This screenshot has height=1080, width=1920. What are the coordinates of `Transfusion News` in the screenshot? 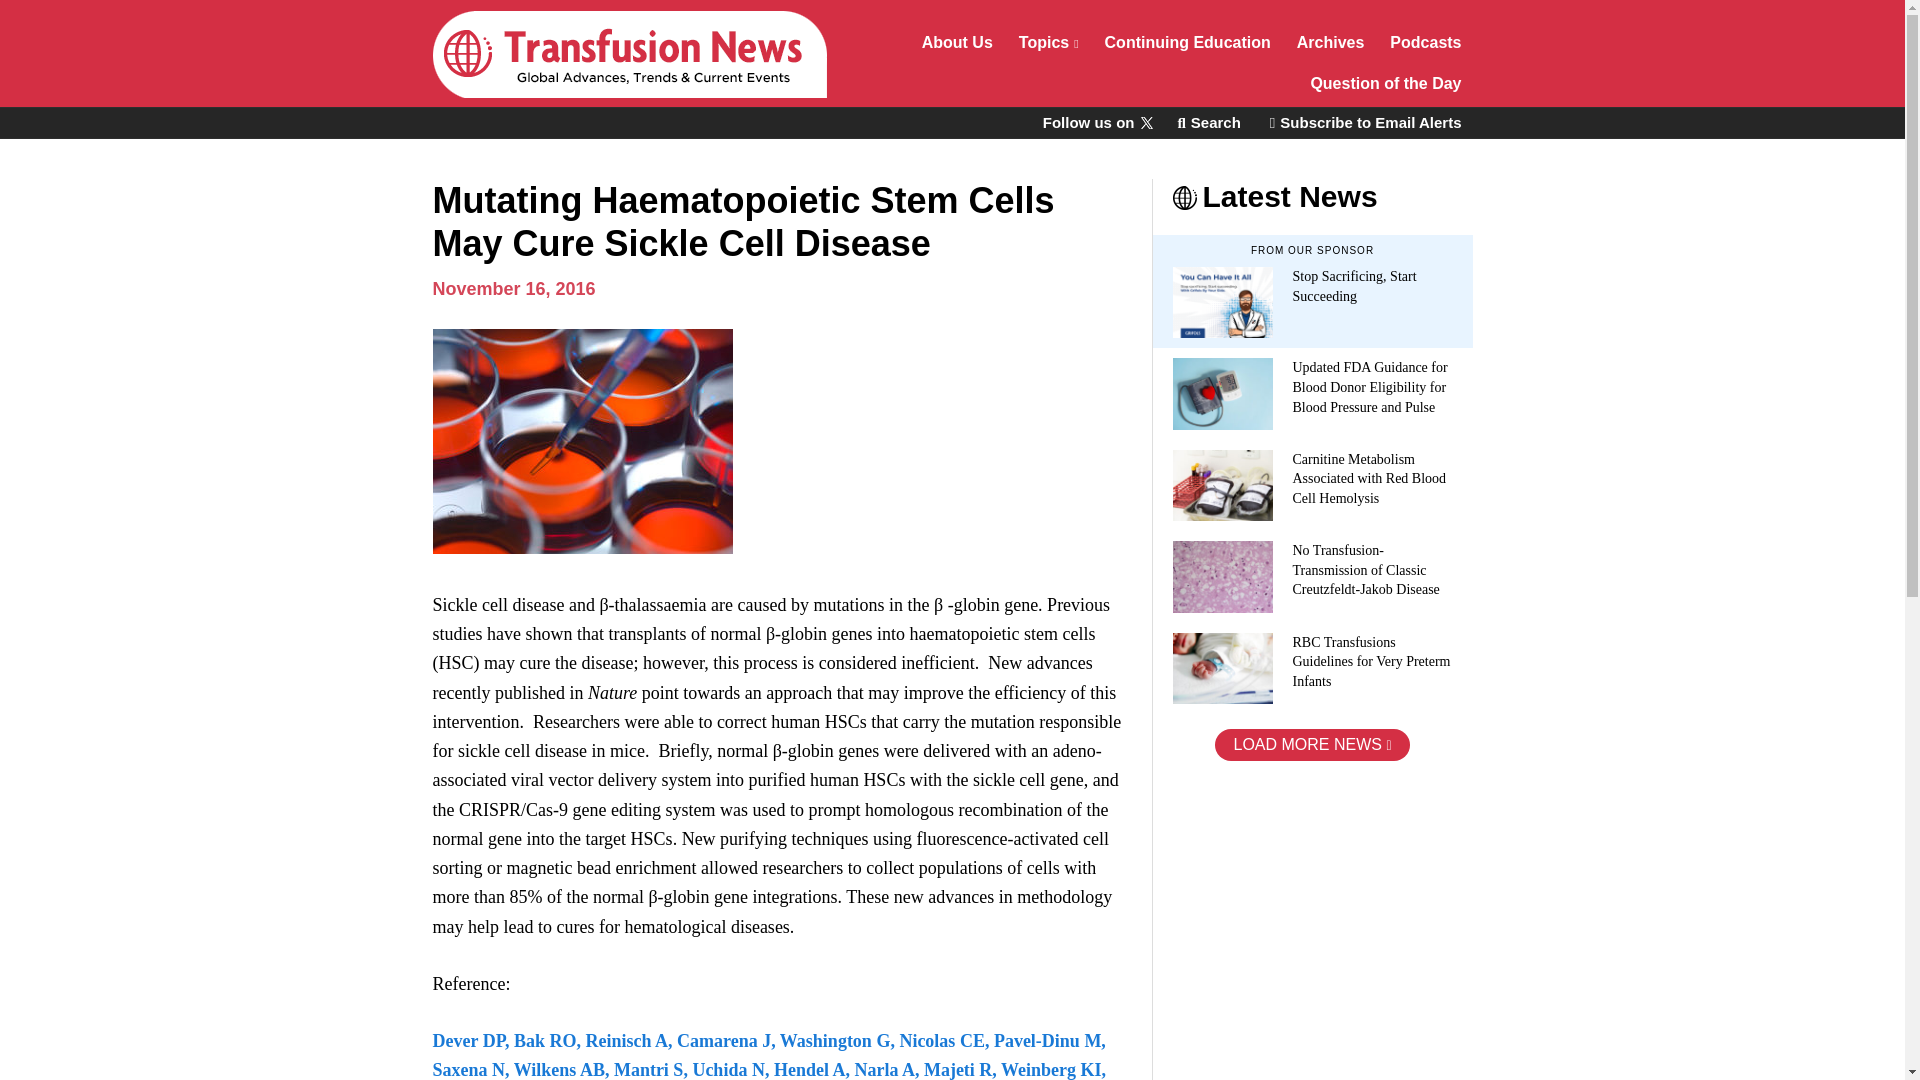 It's located at (628, 54).